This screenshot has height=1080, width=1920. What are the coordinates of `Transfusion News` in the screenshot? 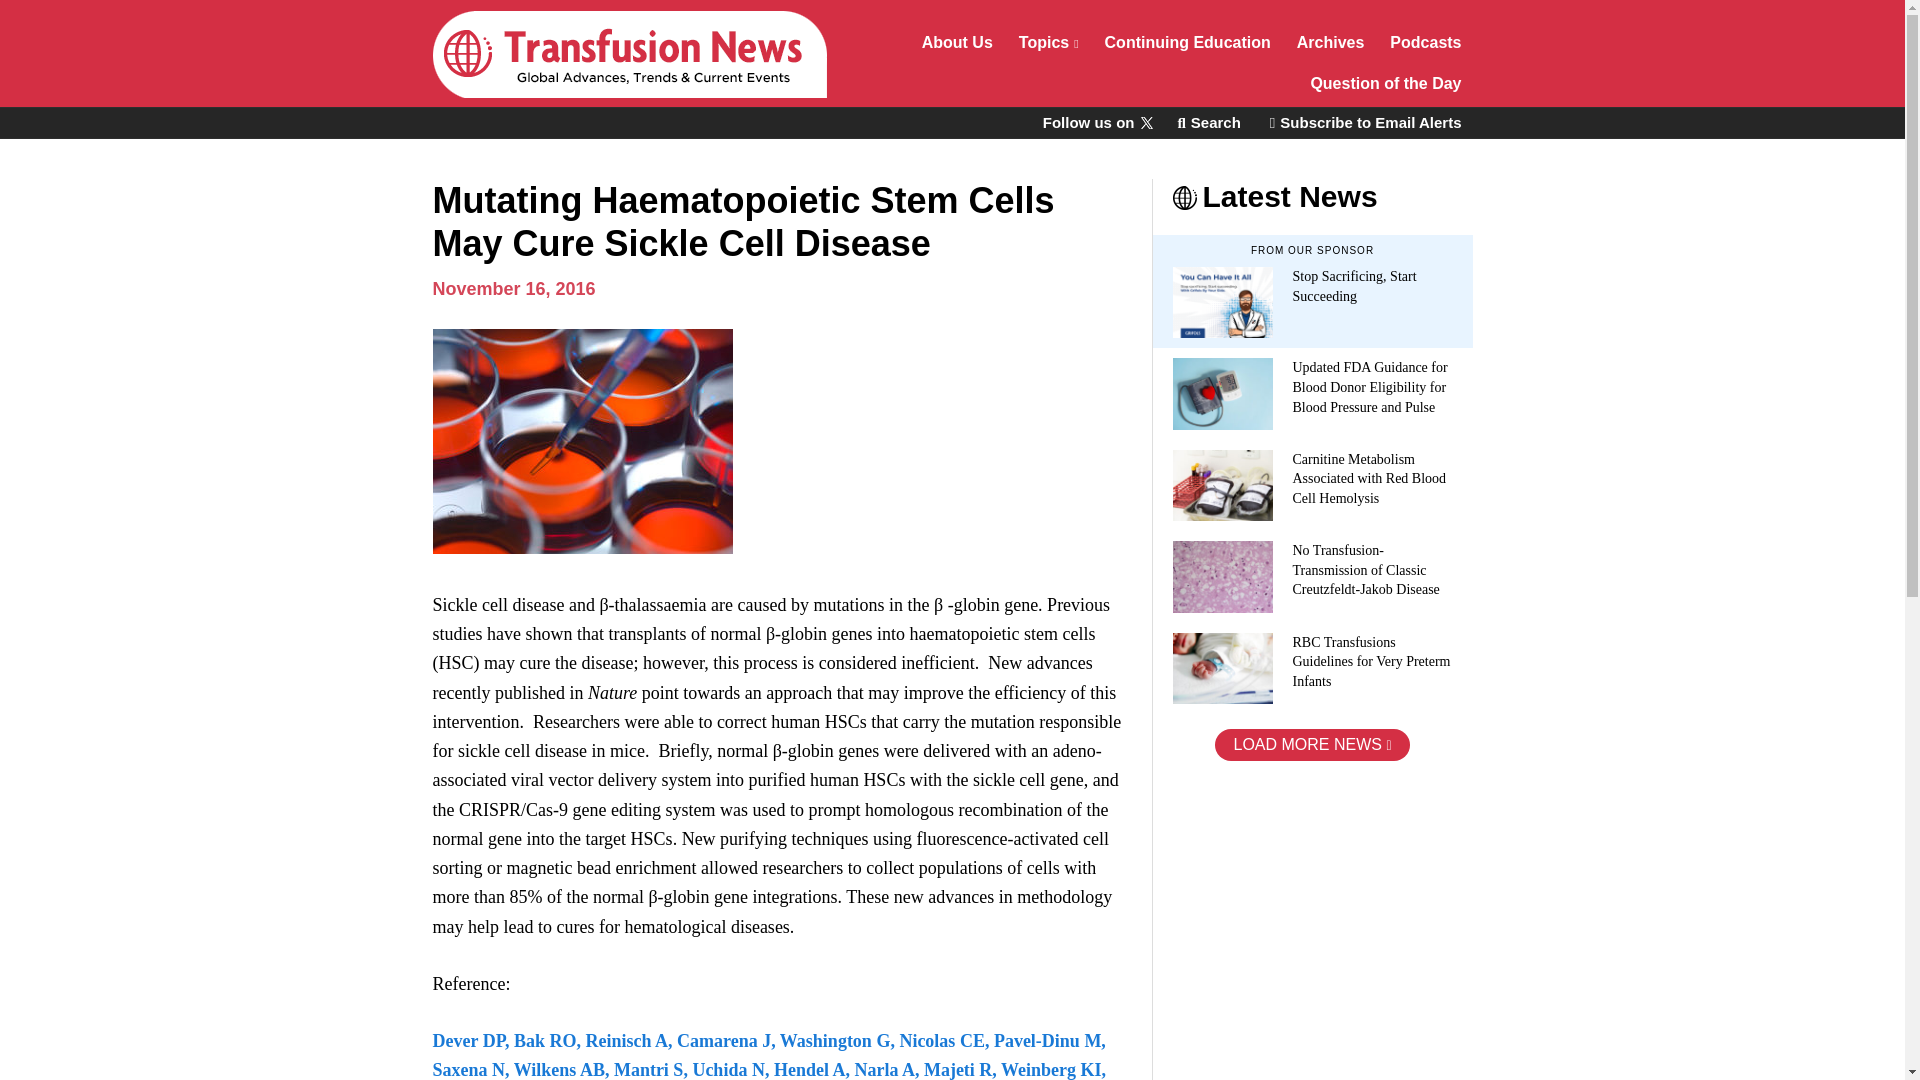 It's located at (628, 54).